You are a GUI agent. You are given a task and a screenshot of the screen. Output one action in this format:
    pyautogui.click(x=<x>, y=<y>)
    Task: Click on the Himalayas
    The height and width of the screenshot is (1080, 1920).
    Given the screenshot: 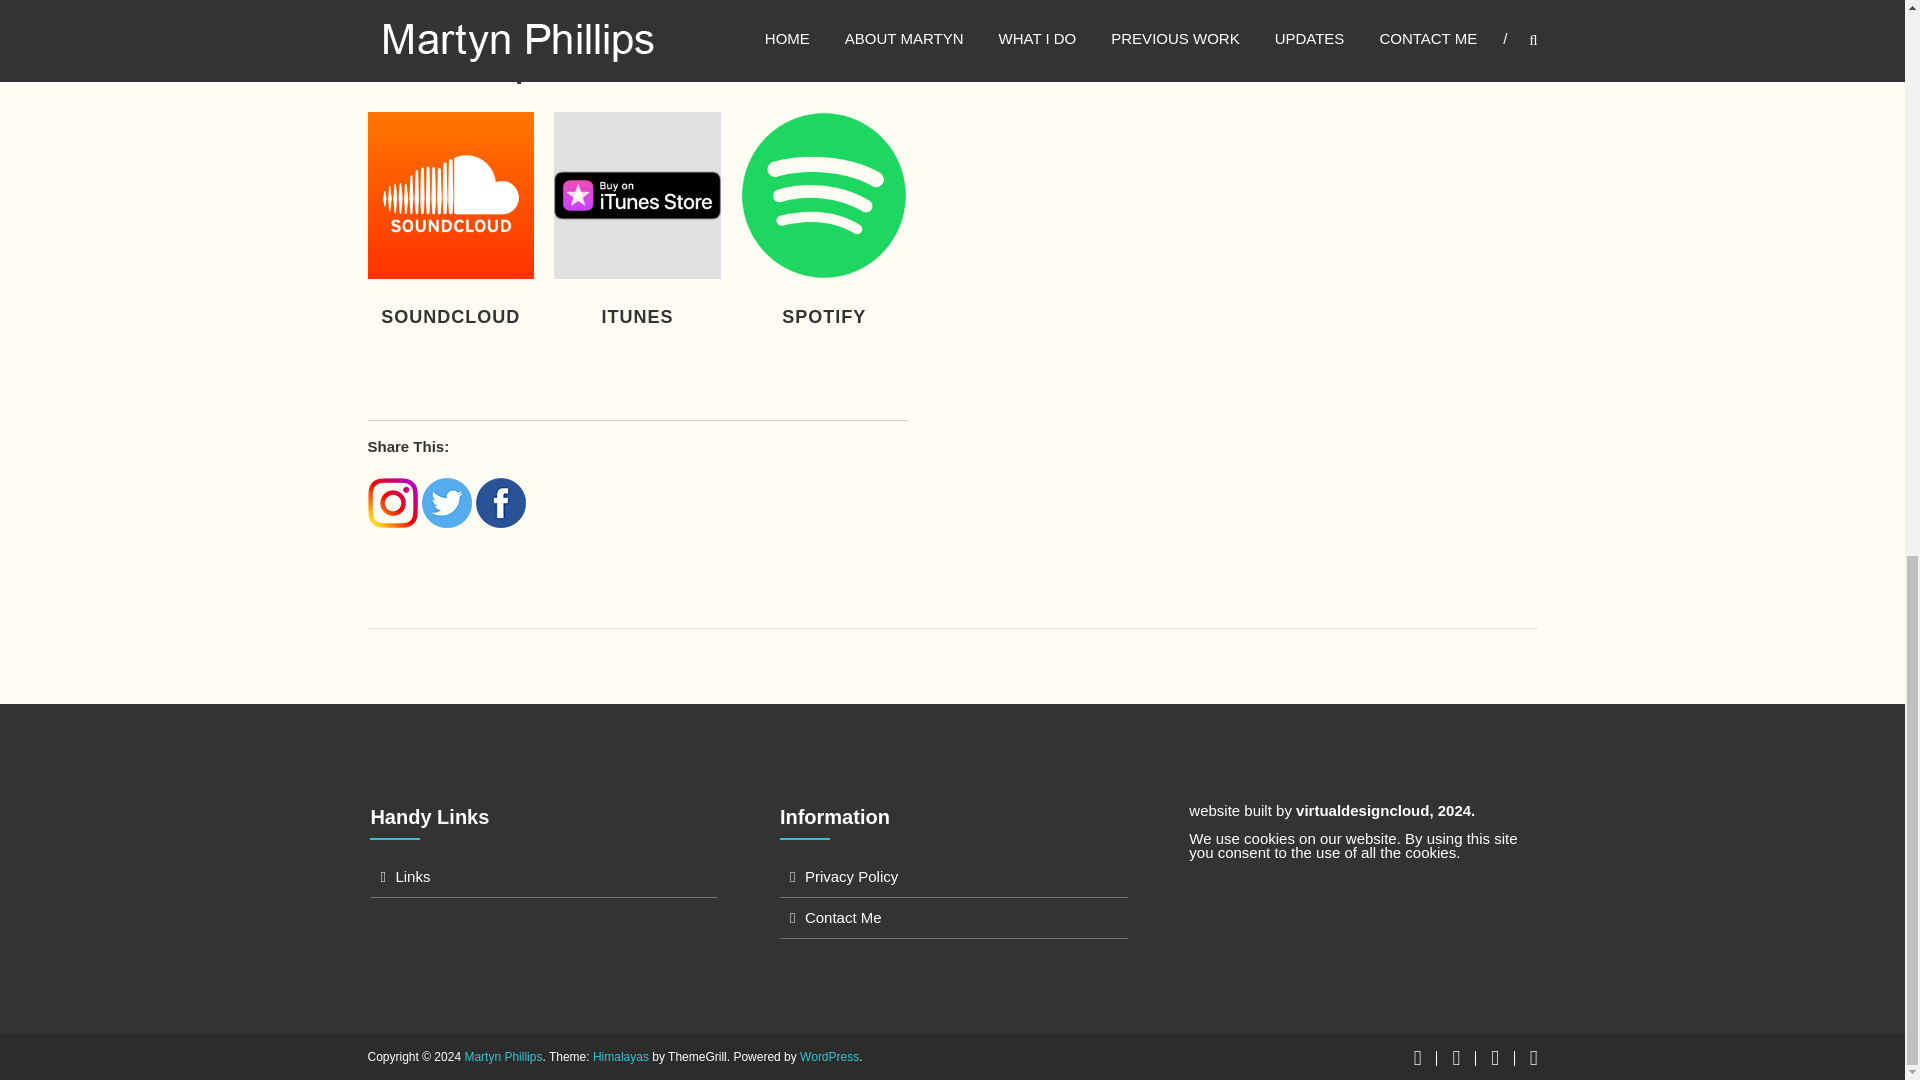 What is the action you would take?
    pyautogui.click(x=620, y=1056)
    